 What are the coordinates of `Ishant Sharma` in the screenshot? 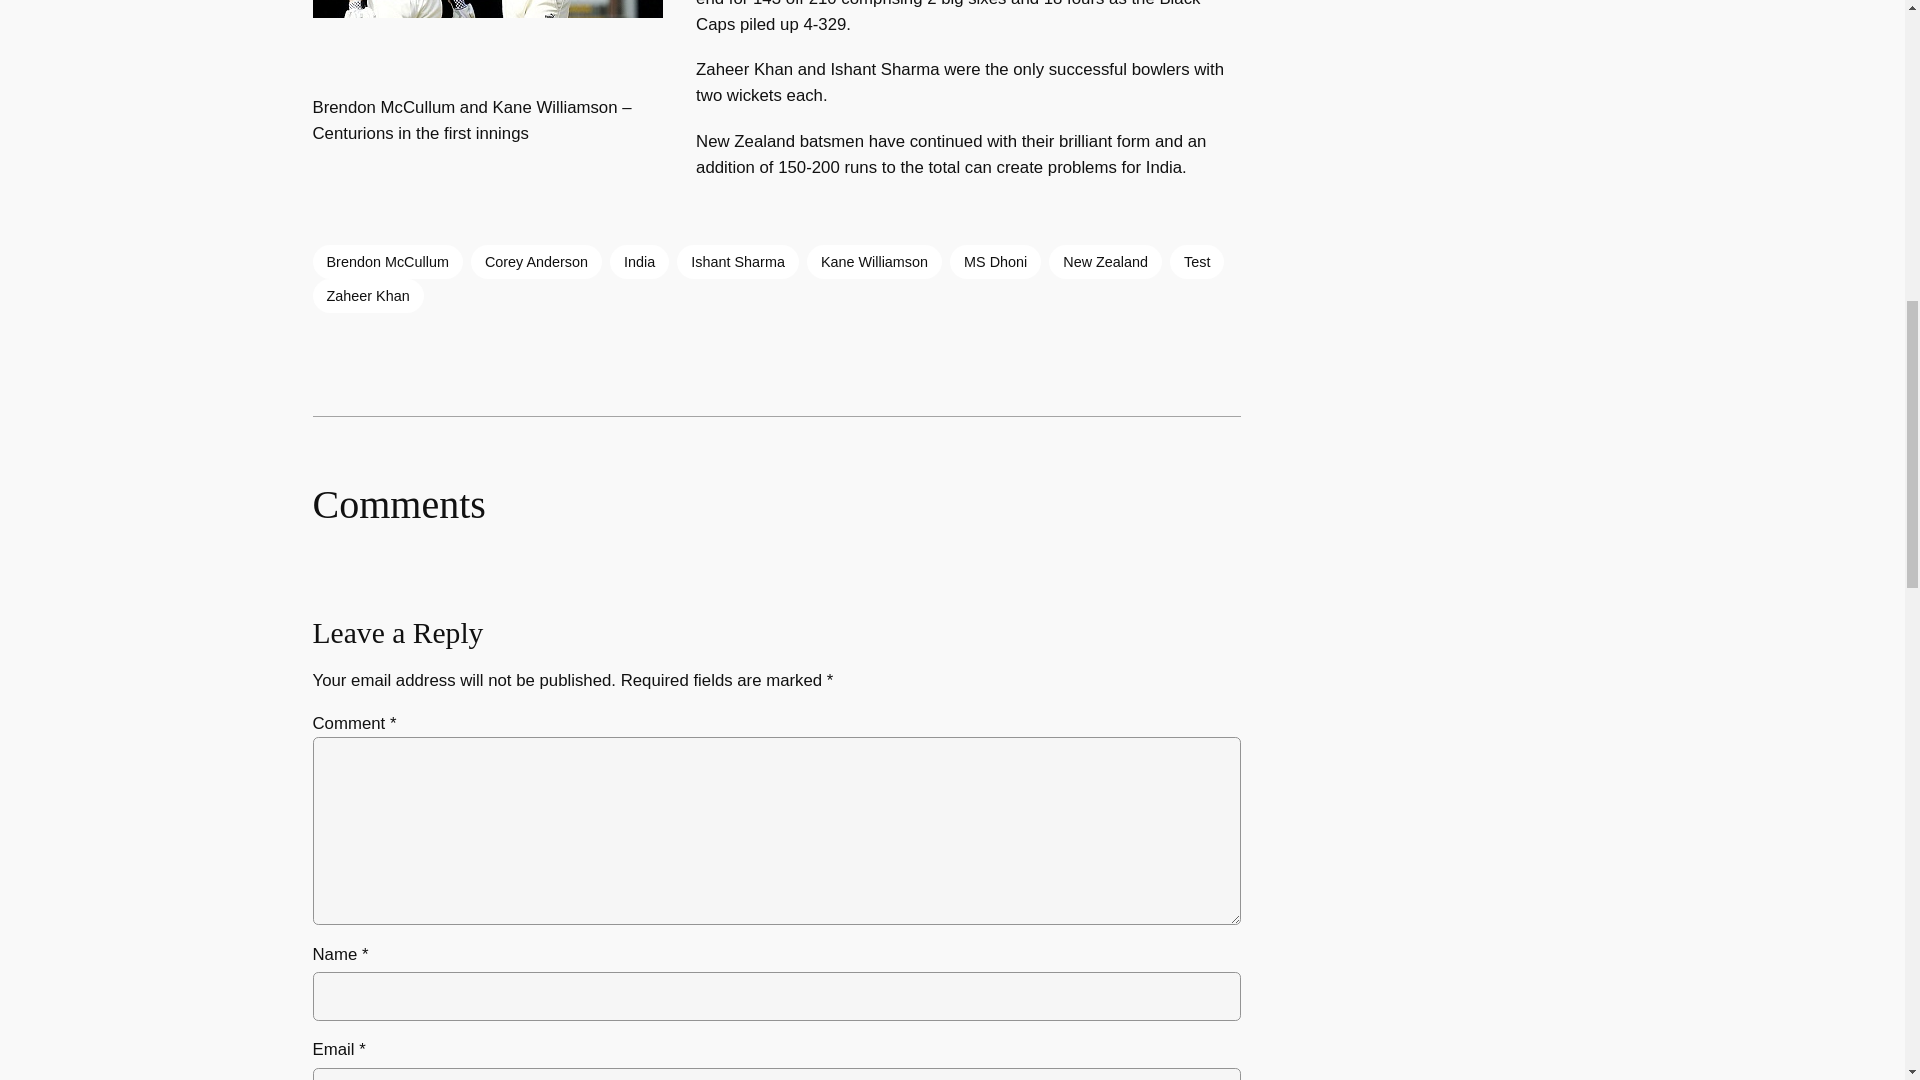 It's located at (738, 262).